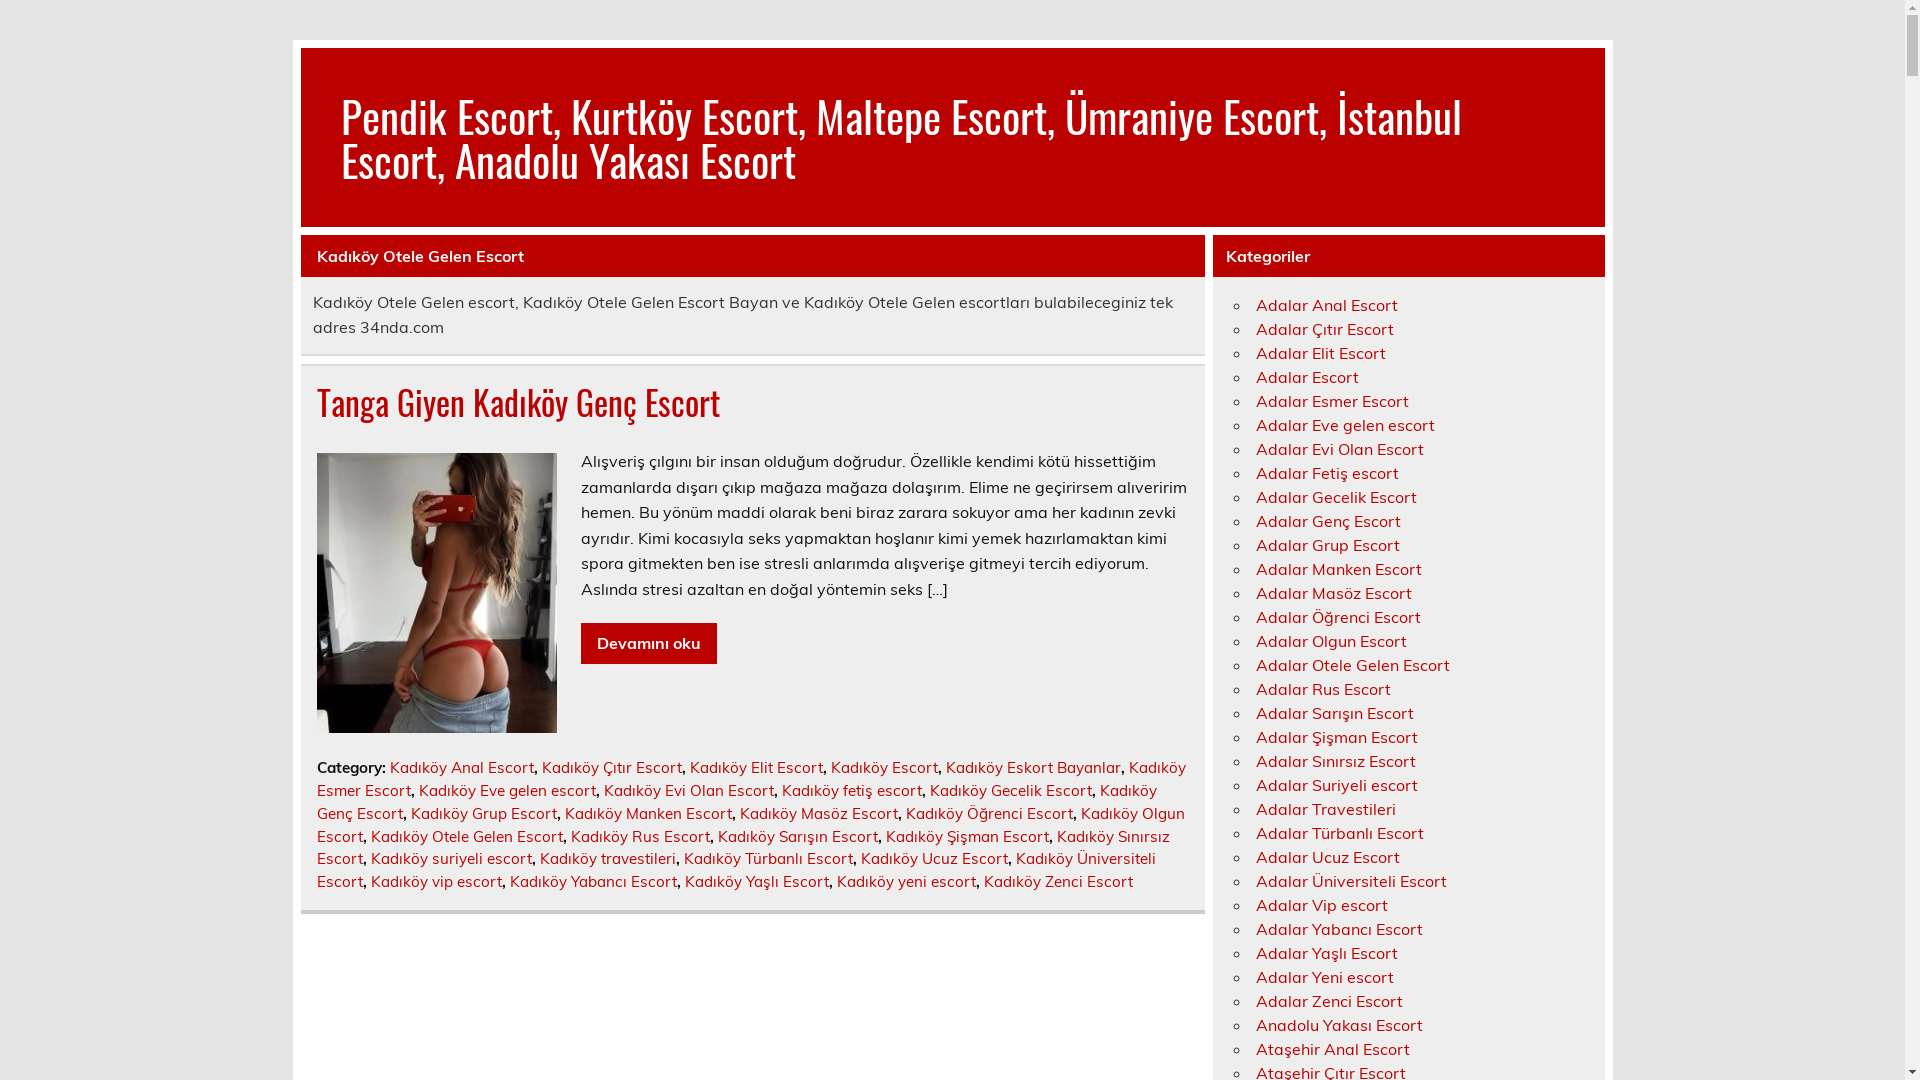 The height and width of the screenshot is (1080, 1920). I want to click on Adalar Otele Gelen Escort, so click(1353, 665).